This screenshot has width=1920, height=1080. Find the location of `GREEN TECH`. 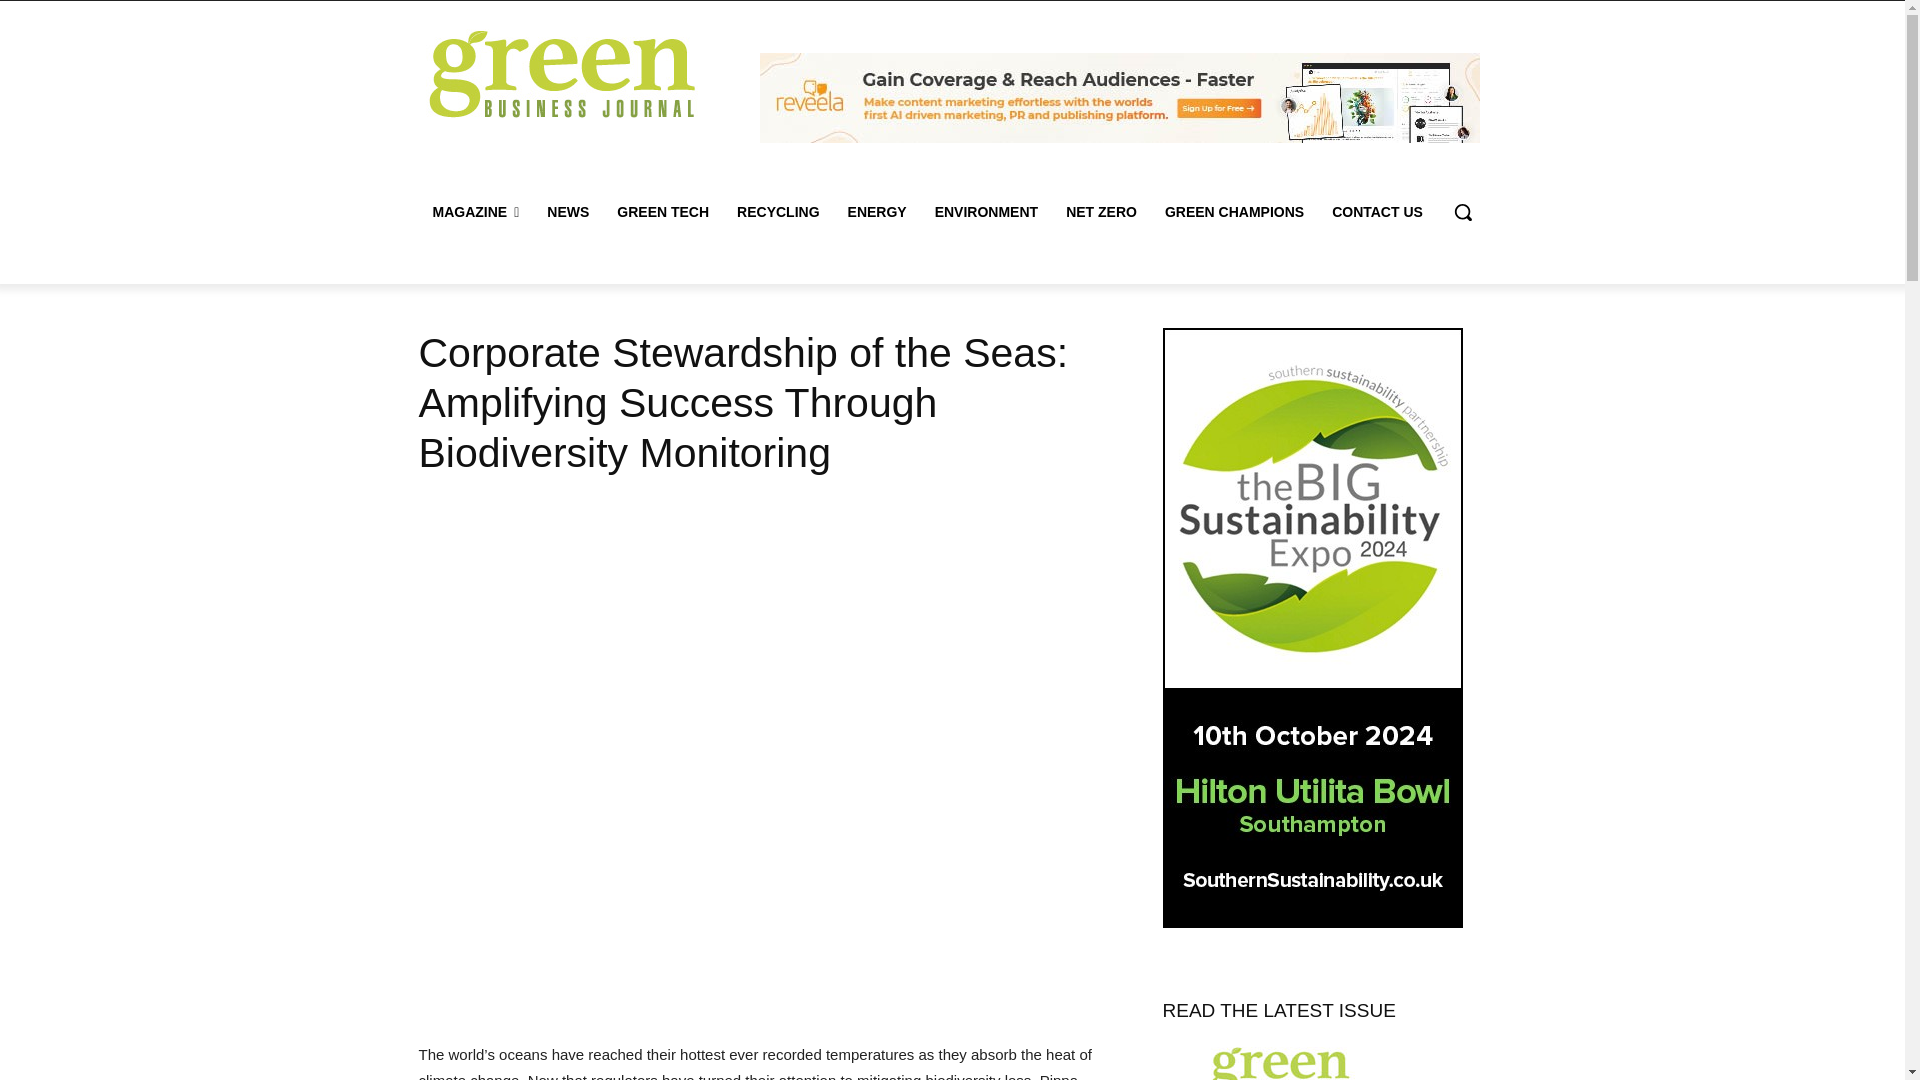

GREEN TECH is located at coordinates (662, 212).